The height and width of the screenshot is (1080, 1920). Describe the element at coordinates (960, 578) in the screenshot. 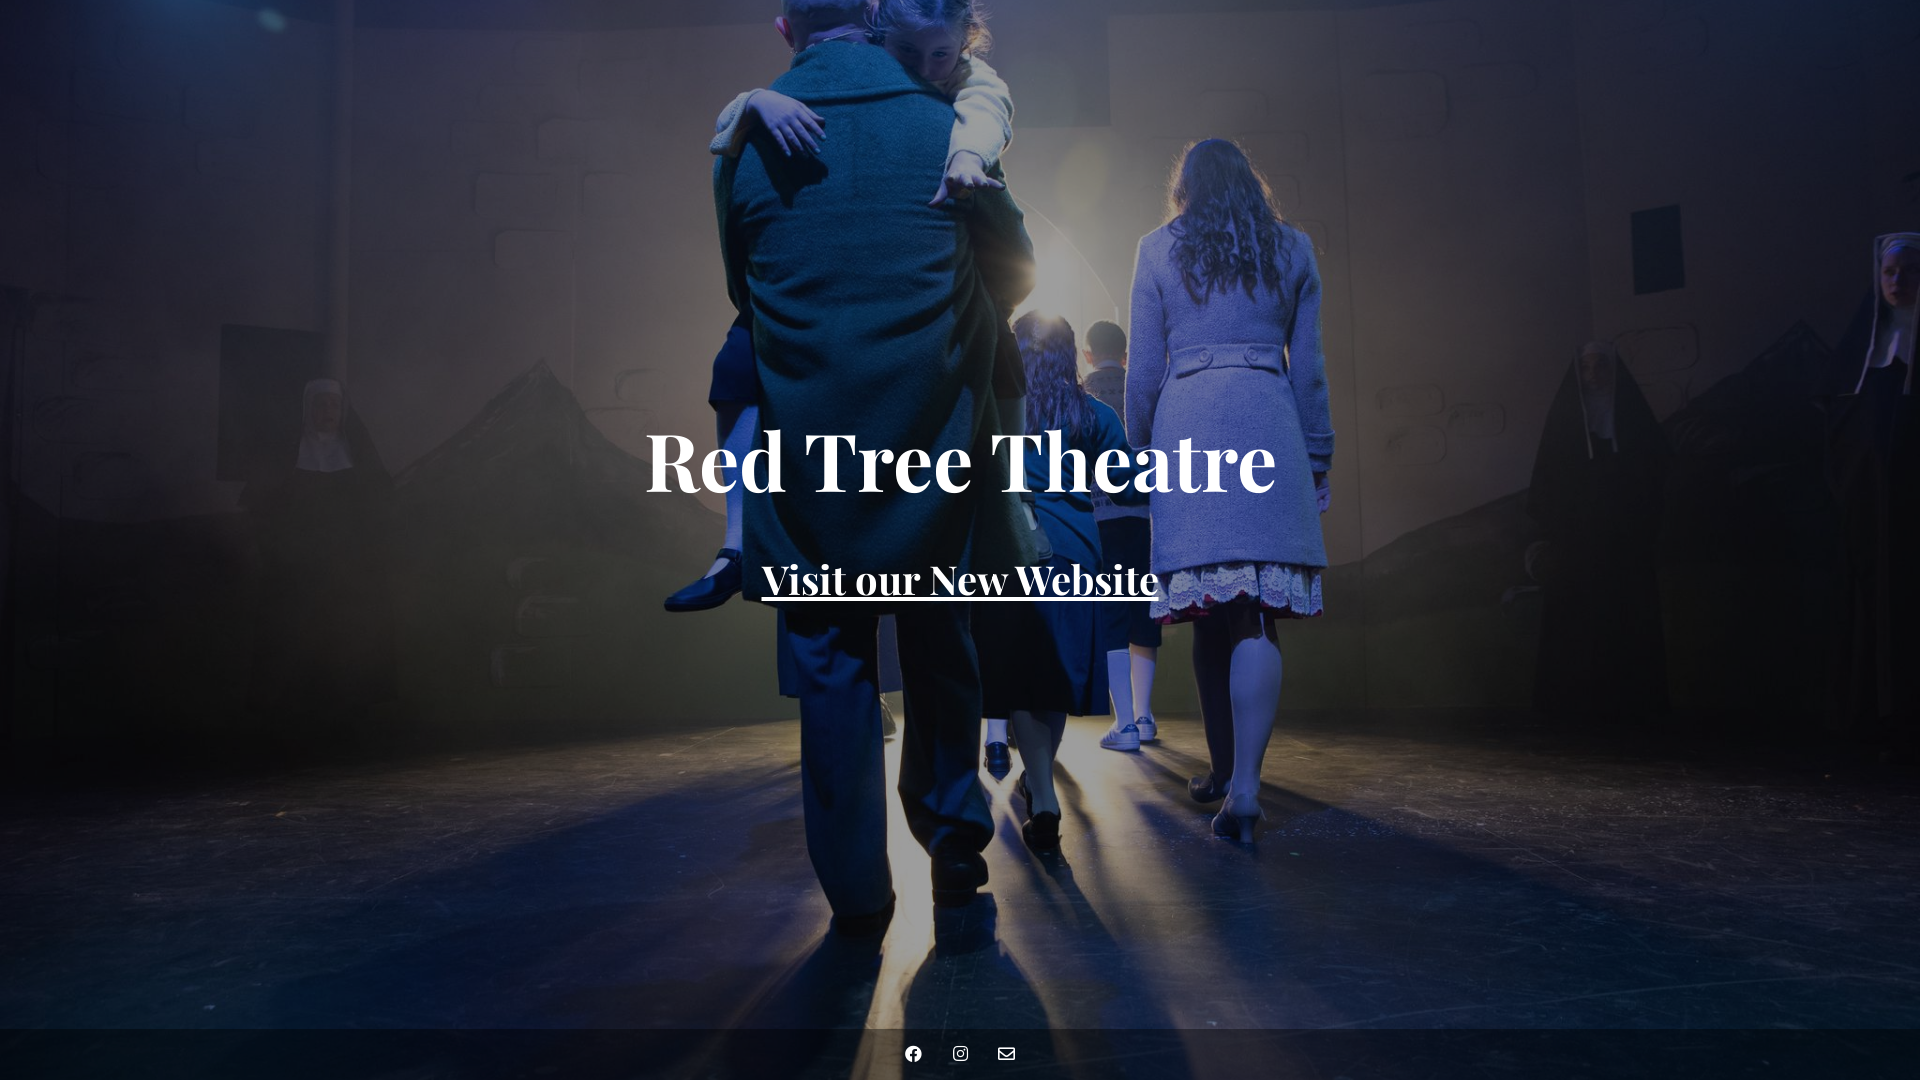

I see `Visit our New Website` at that location.